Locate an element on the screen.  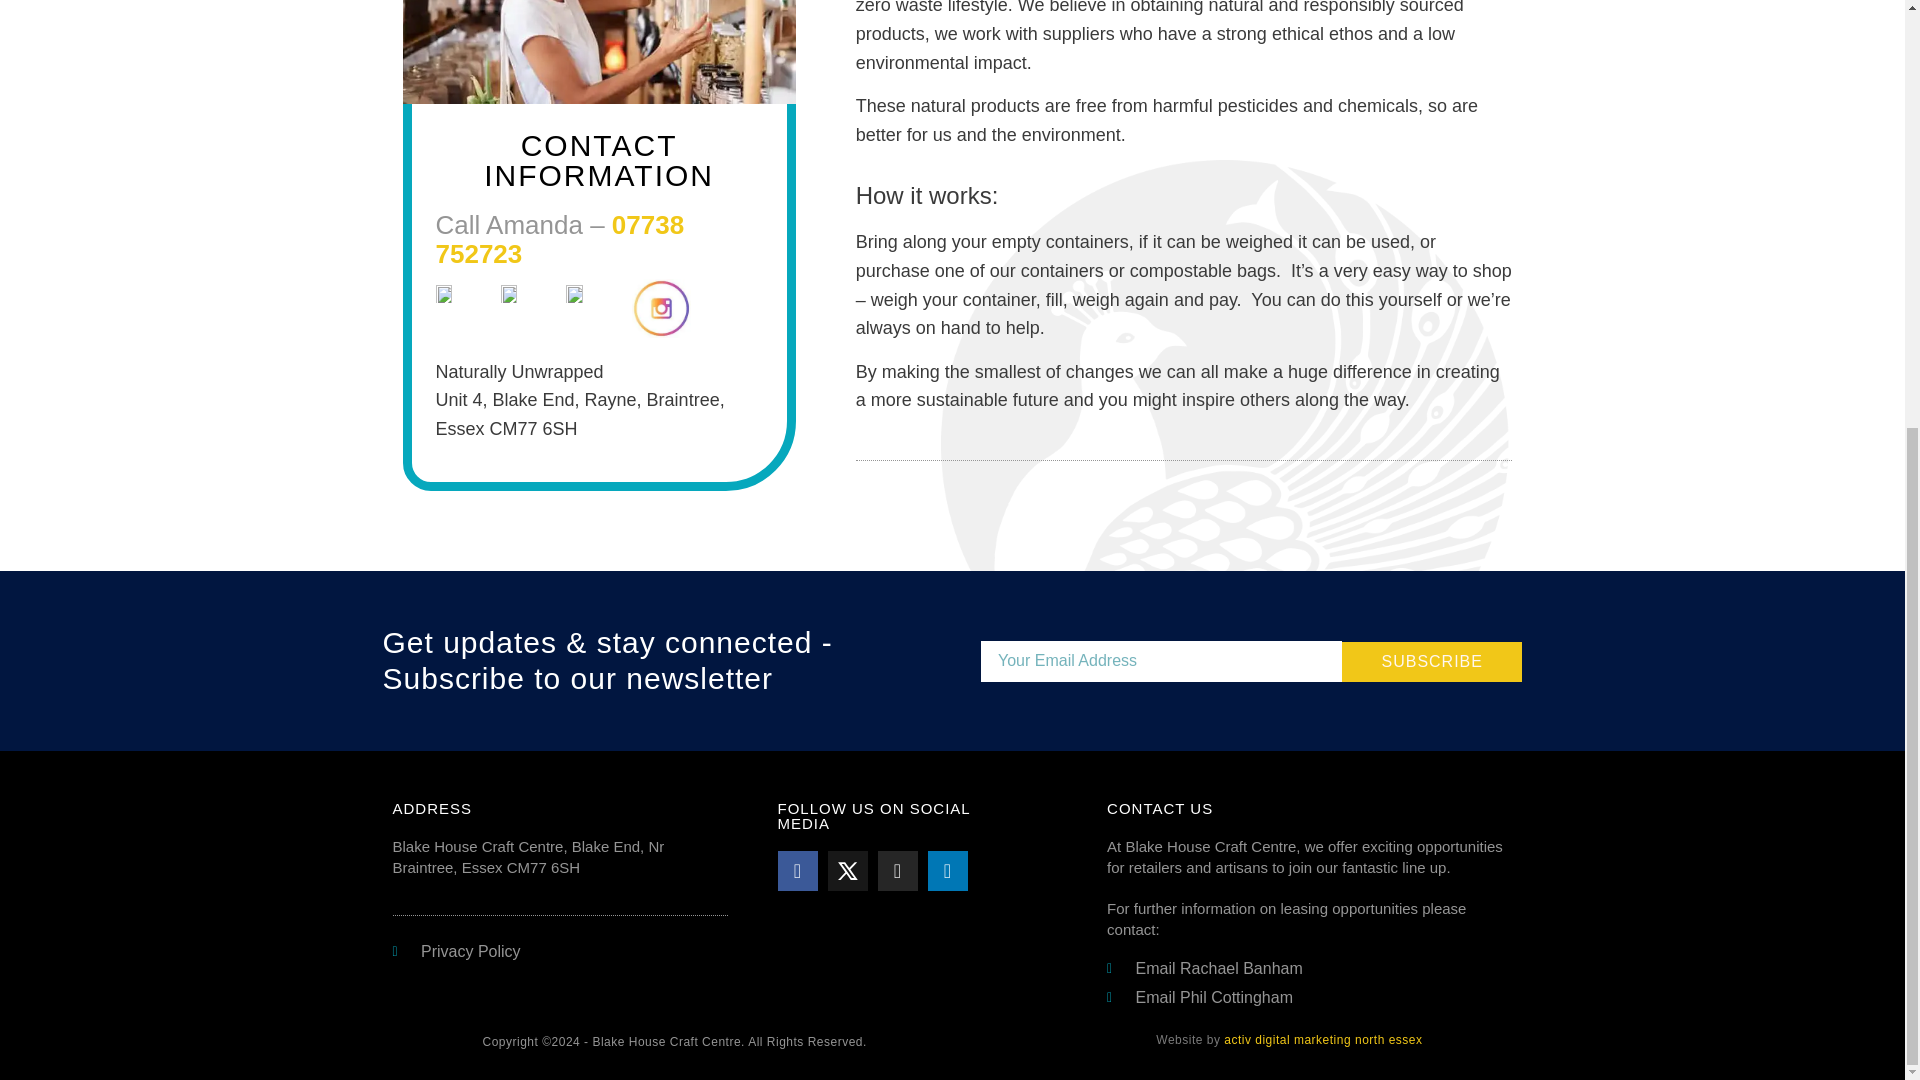
facebook is located at coordinates (797, 871).